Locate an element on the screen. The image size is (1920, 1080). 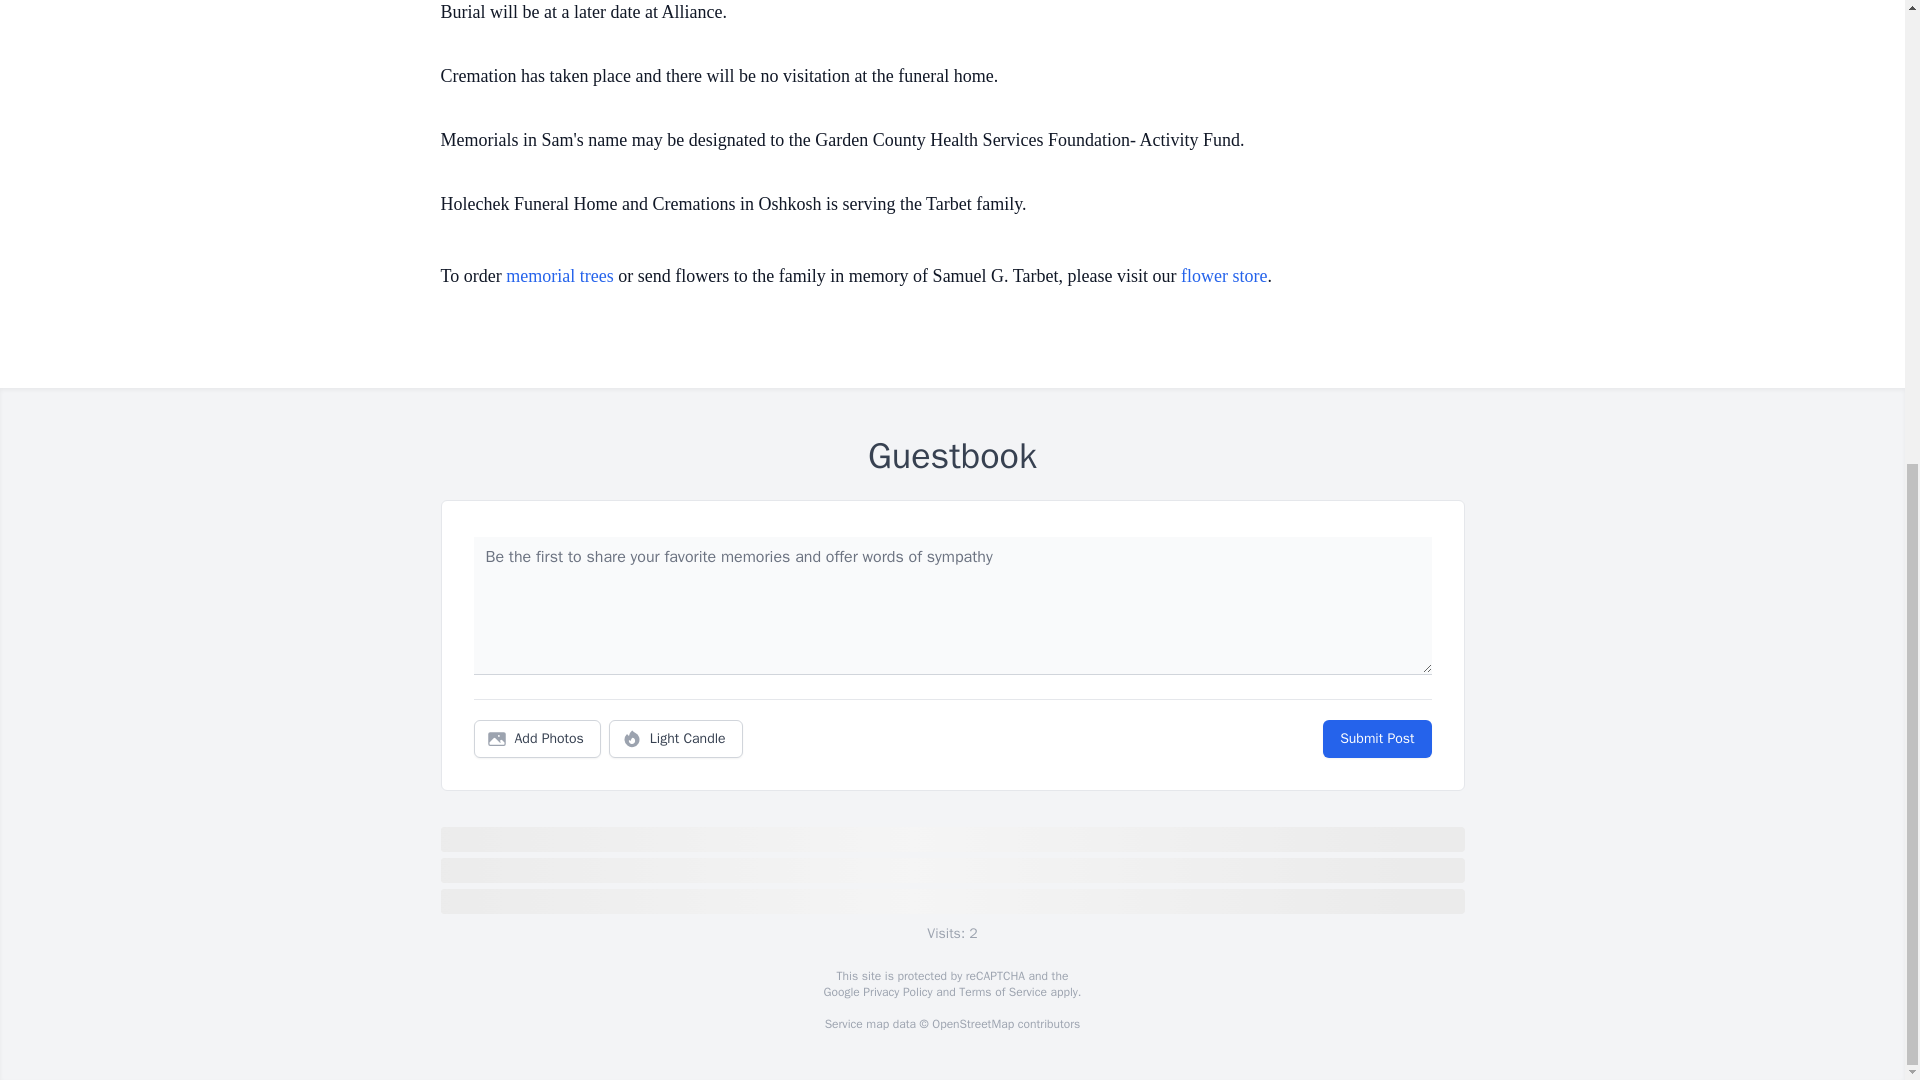
Add Photos is located at coordinates (537, 739).